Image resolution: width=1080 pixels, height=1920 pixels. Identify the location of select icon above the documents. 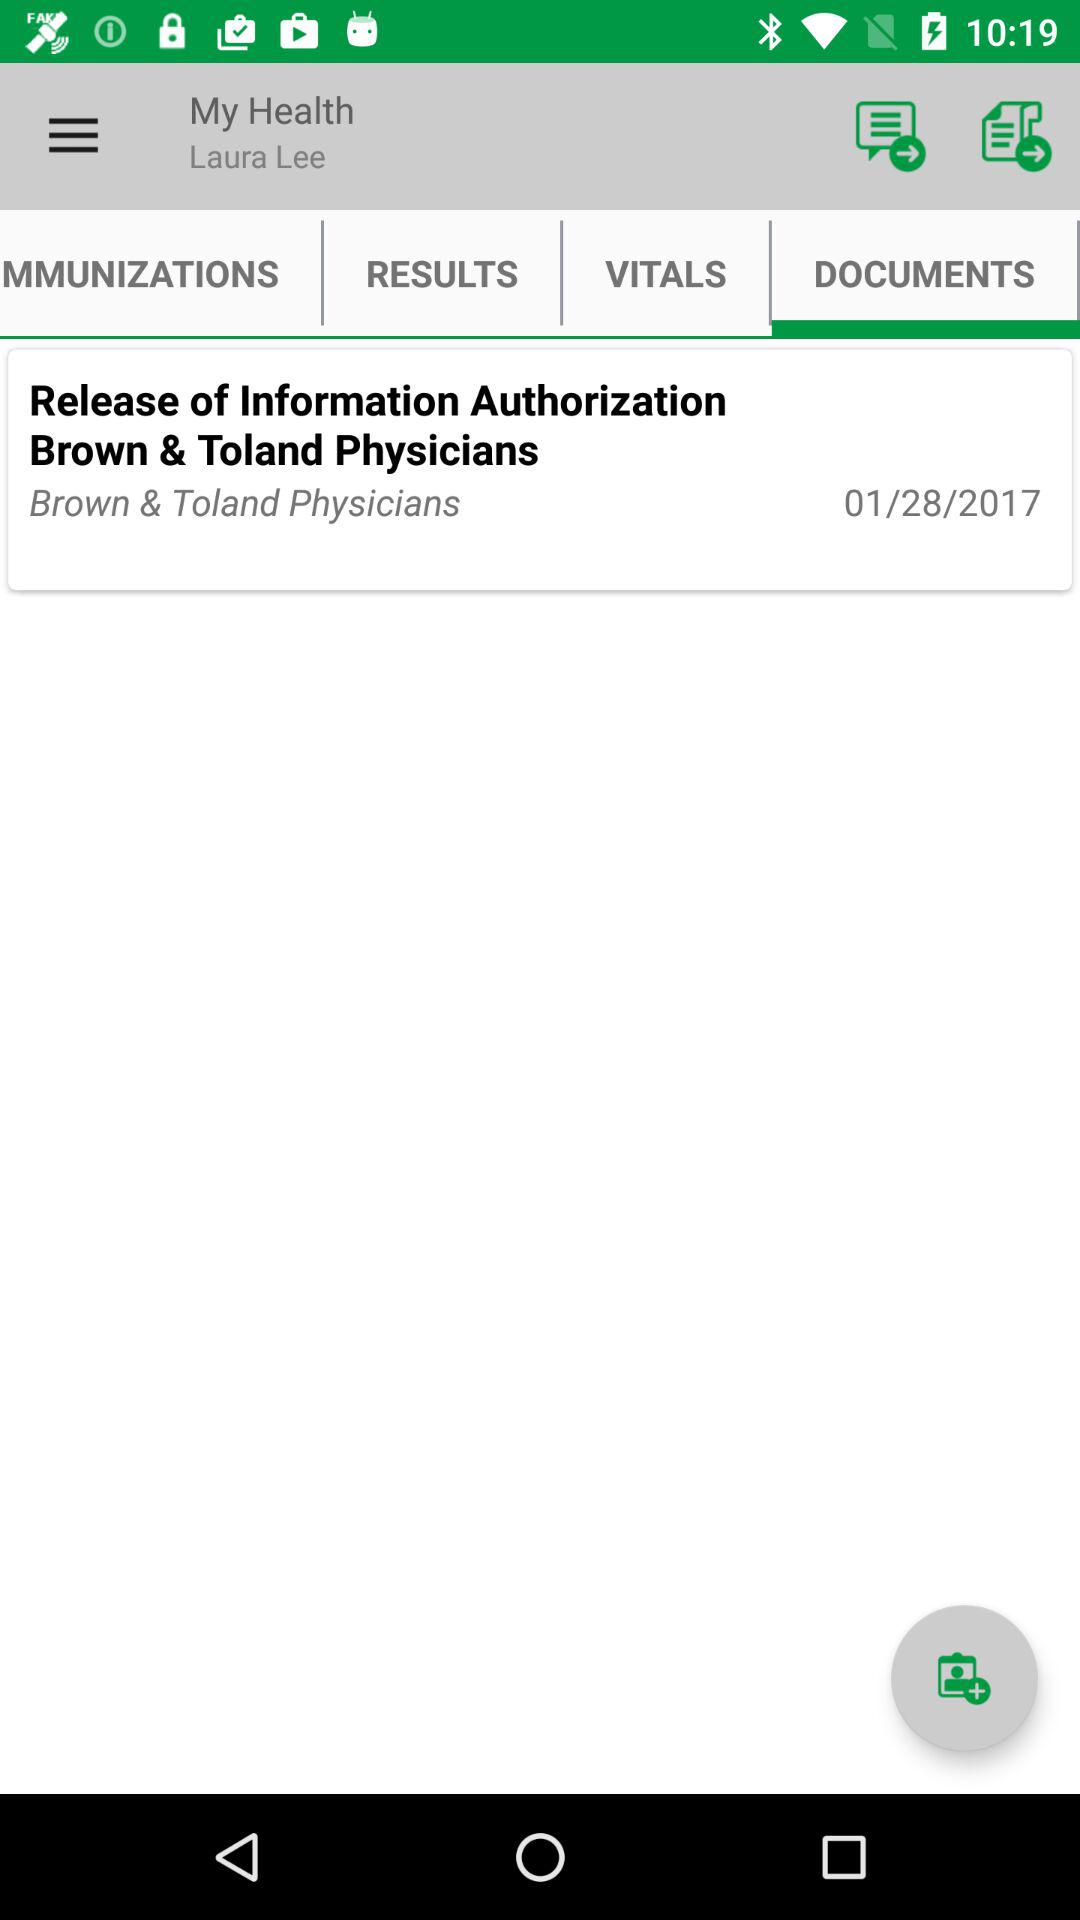
(1016, 136).